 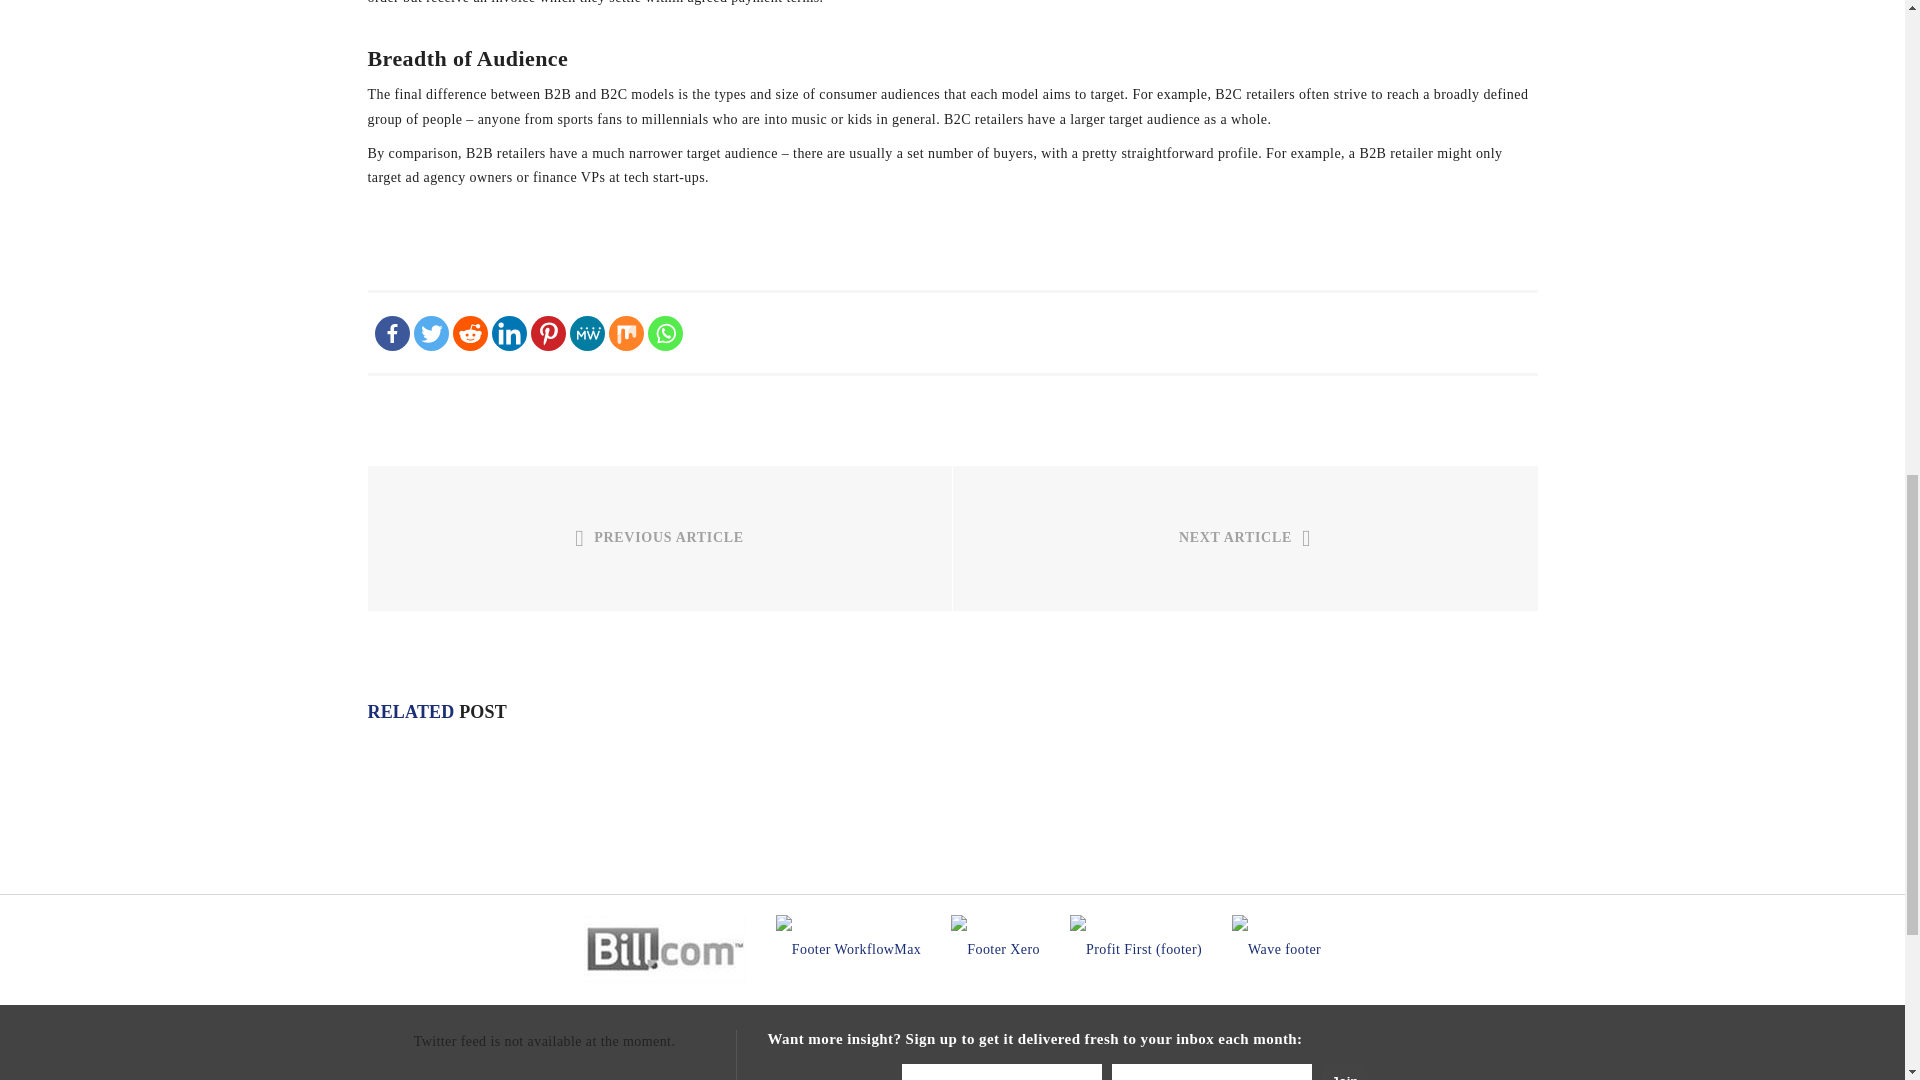 I want to click on Linkedin, so click(x=508, y=334).